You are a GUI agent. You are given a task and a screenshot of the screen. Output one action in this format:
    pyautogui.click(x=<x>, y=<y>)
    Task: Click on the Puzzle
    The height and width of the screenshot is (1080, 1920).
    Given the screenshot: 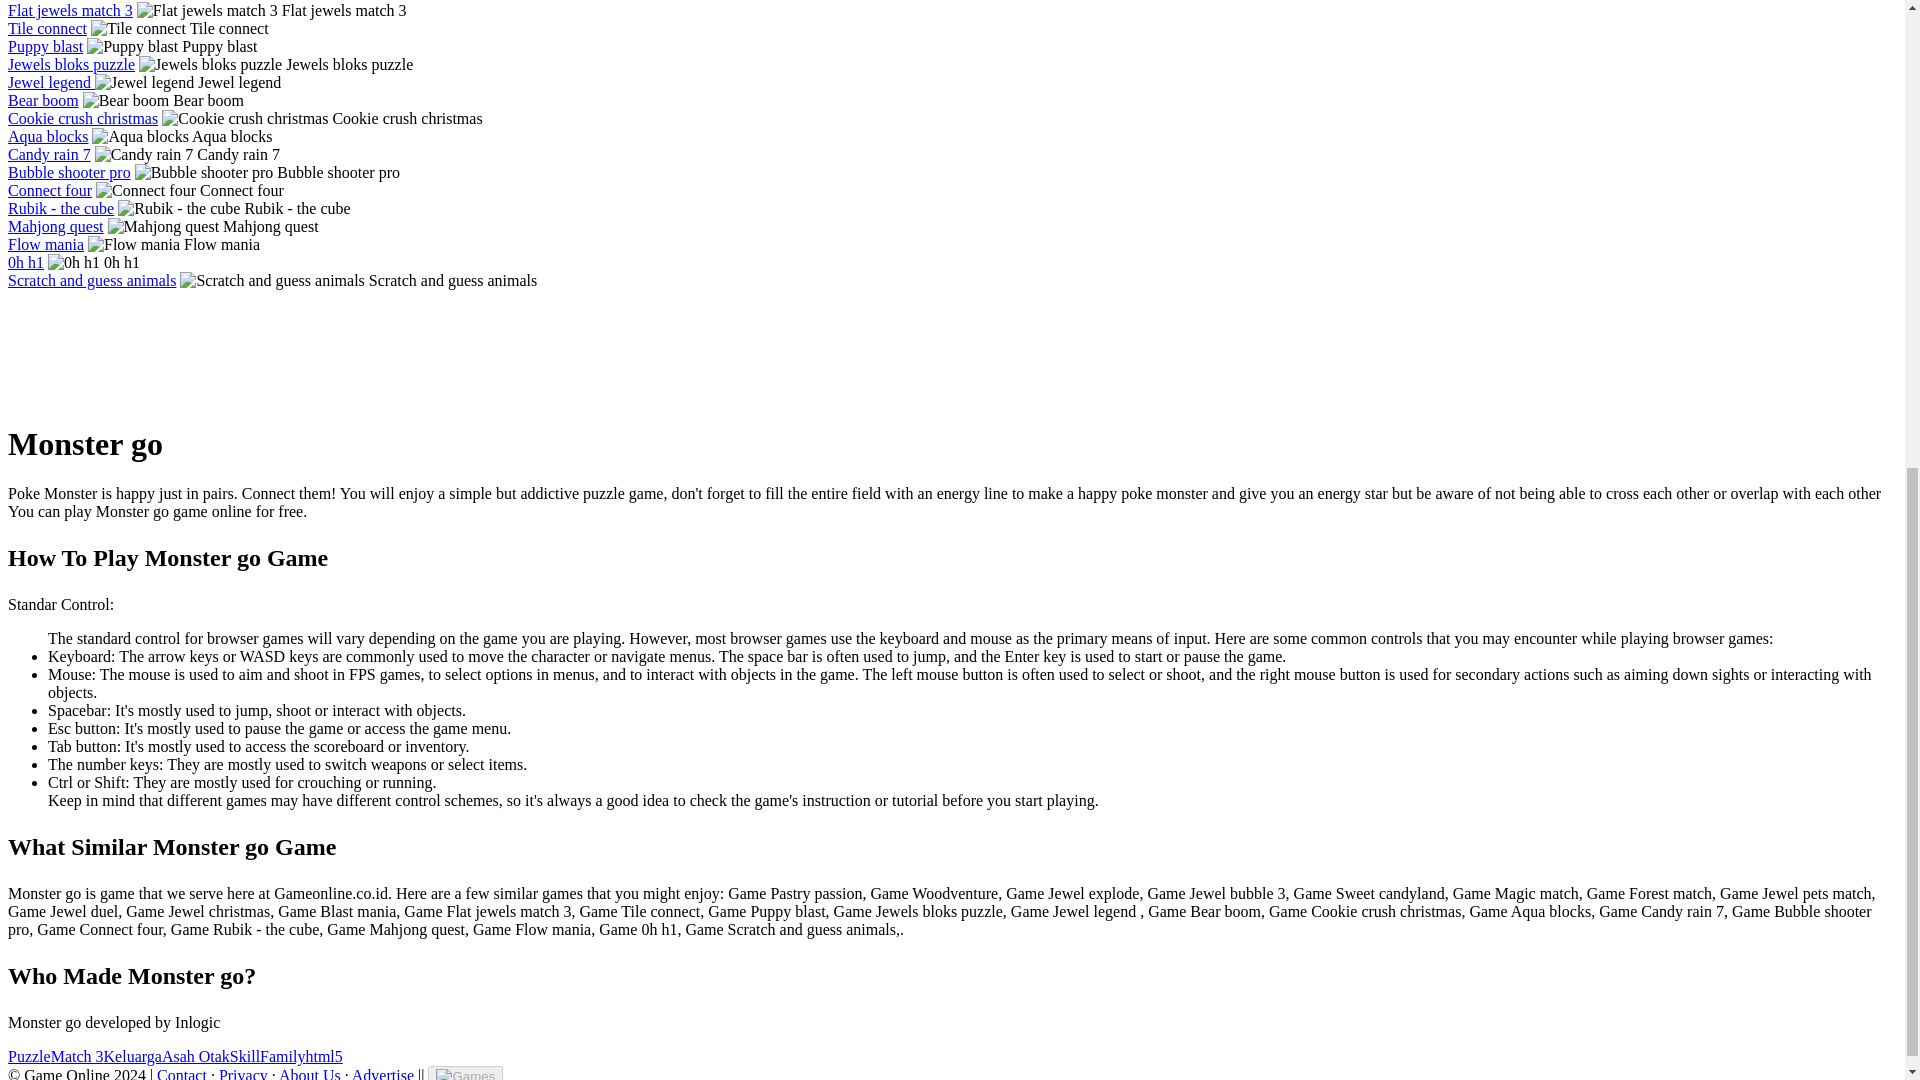 What is the action you would take?
    pyautogui.click(x=29, y=1056)
    